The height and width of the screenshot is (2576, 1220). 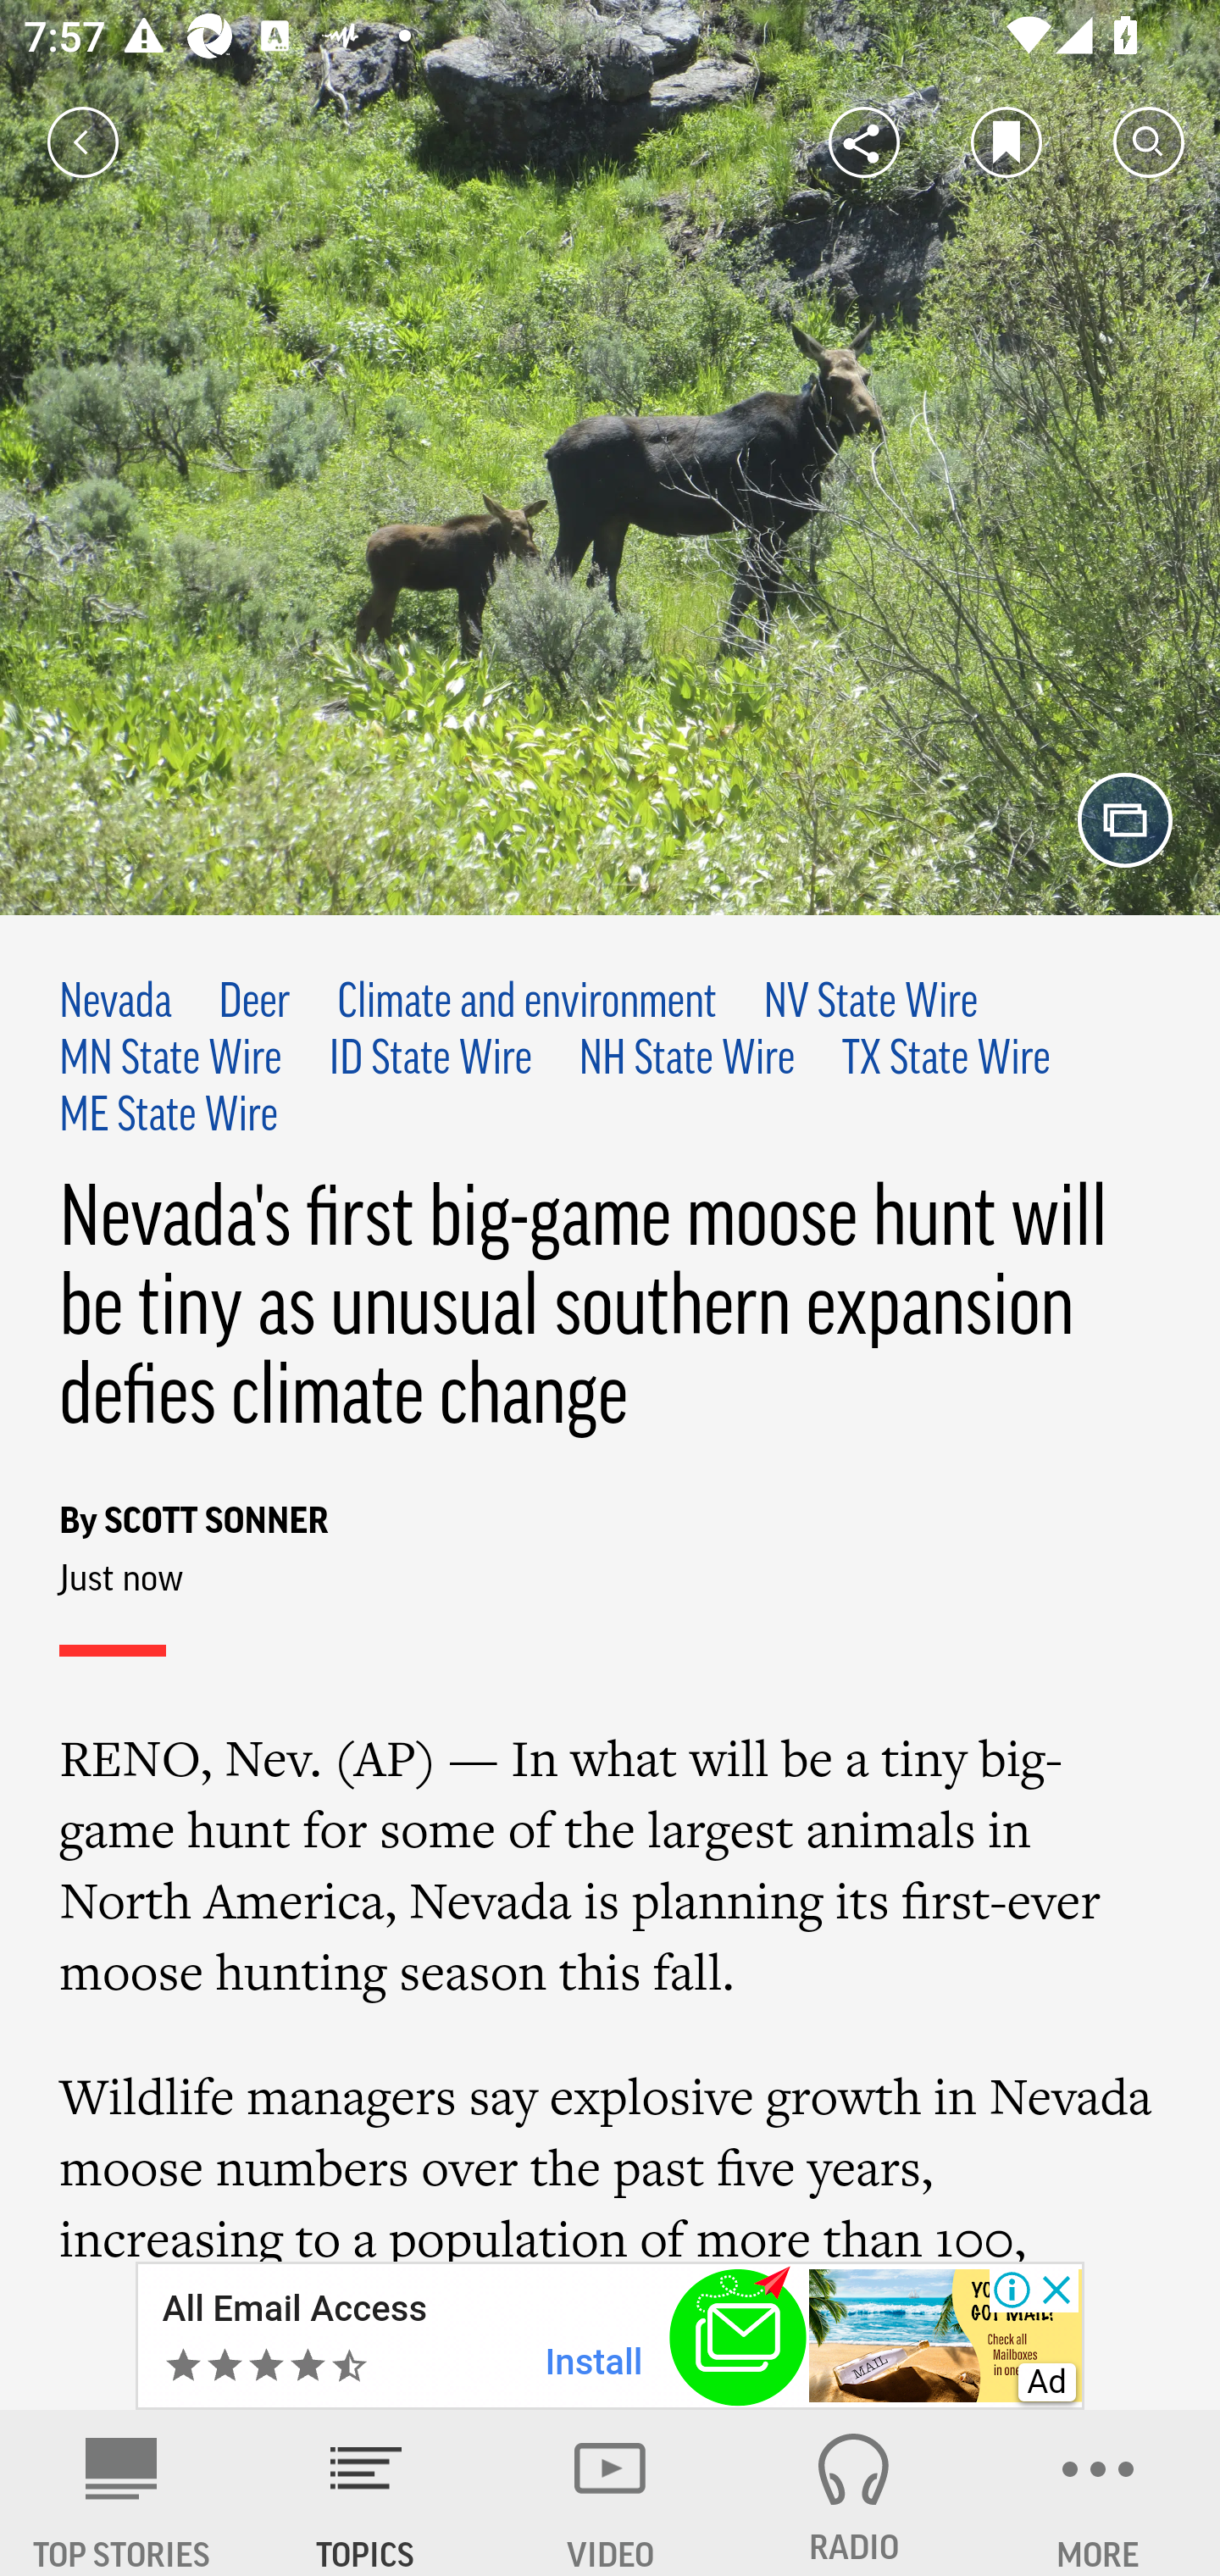 What do you see at coordinates (687, 1059) in the screenshot?
I see `NH State Wire` at bounding box center [687, 1059].